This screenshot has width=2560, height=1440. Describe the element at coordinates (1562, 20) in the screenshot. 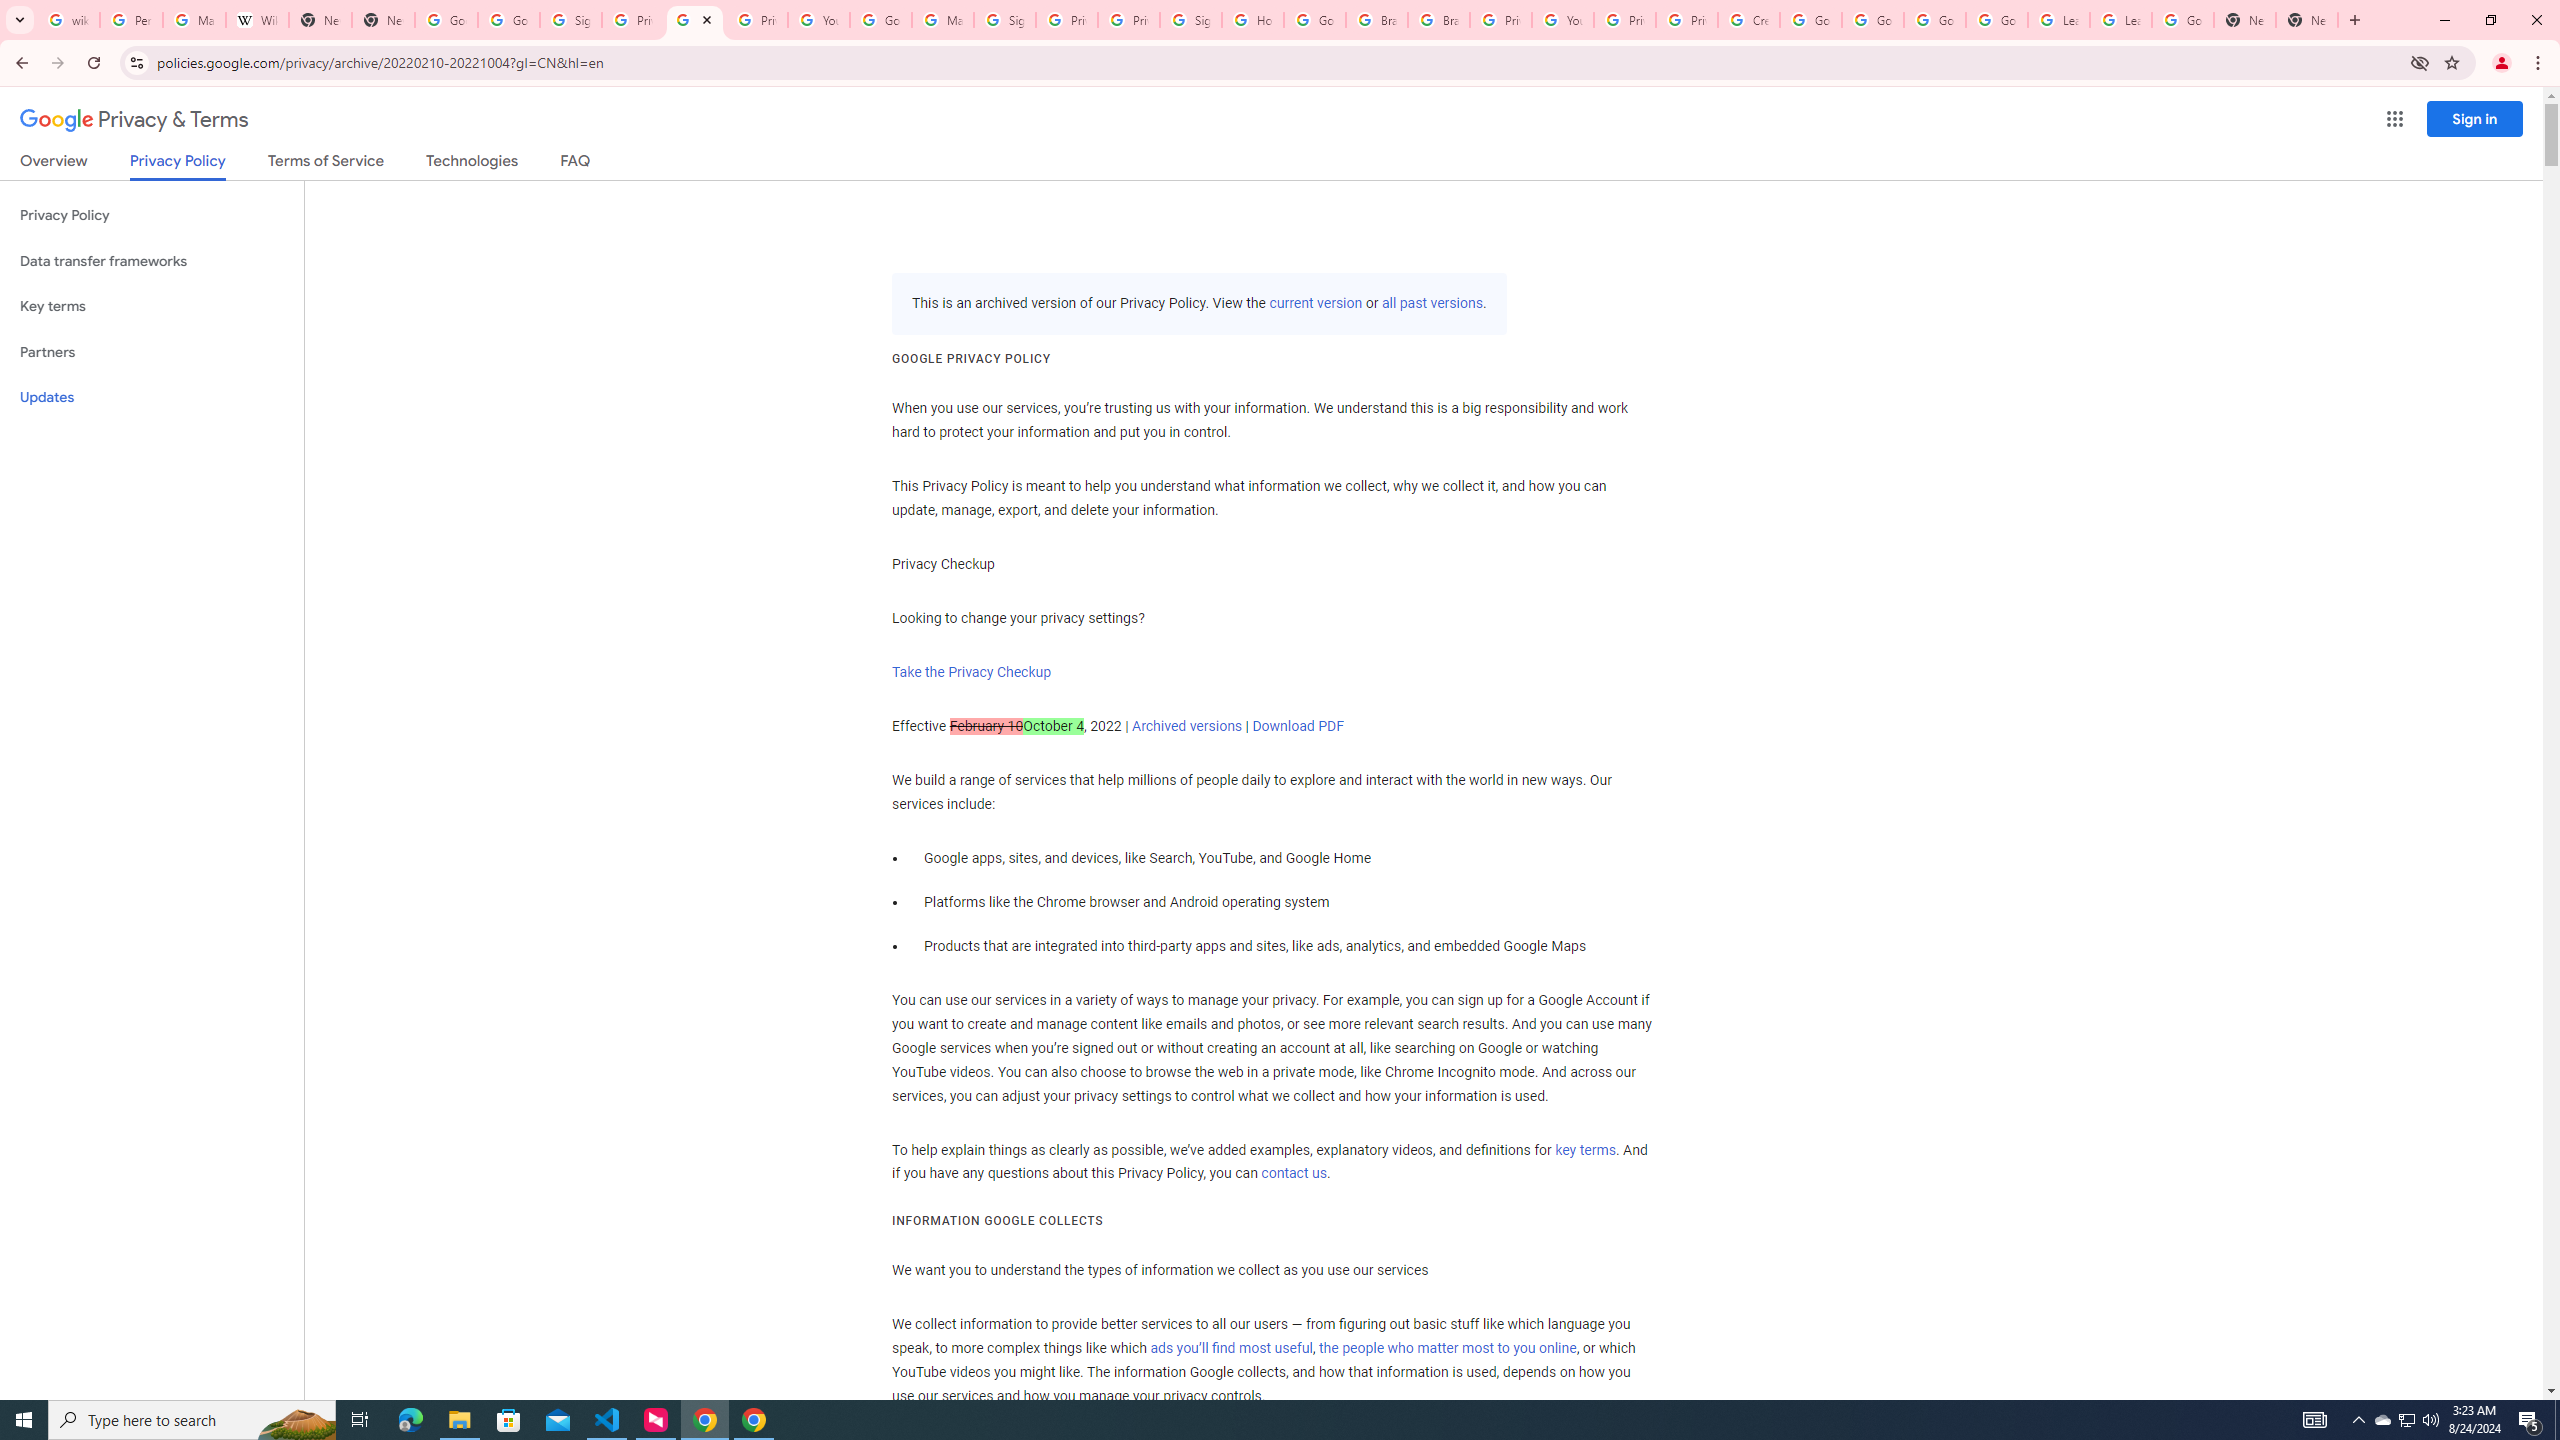

I see `YouTube` at that location.